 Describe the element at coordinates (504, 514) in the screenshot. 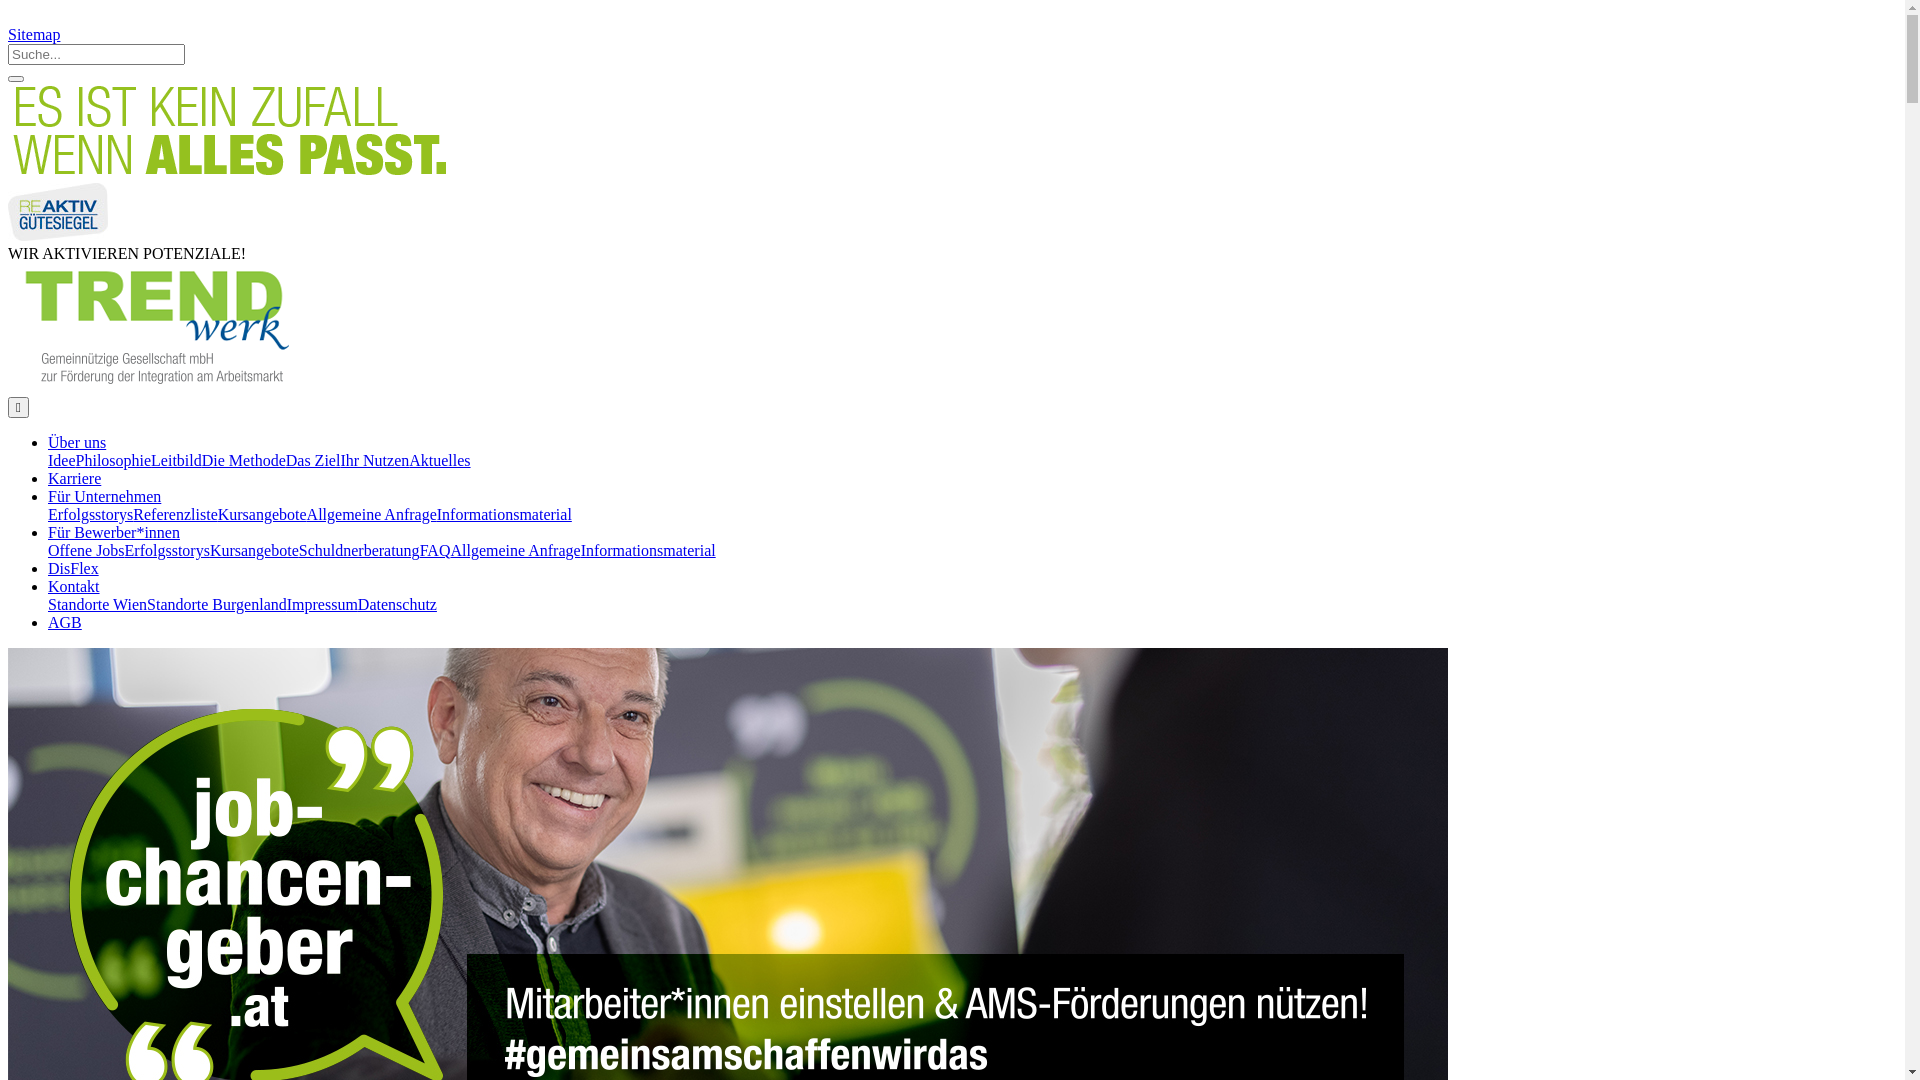

I see `Informationsmaterial` at that location.